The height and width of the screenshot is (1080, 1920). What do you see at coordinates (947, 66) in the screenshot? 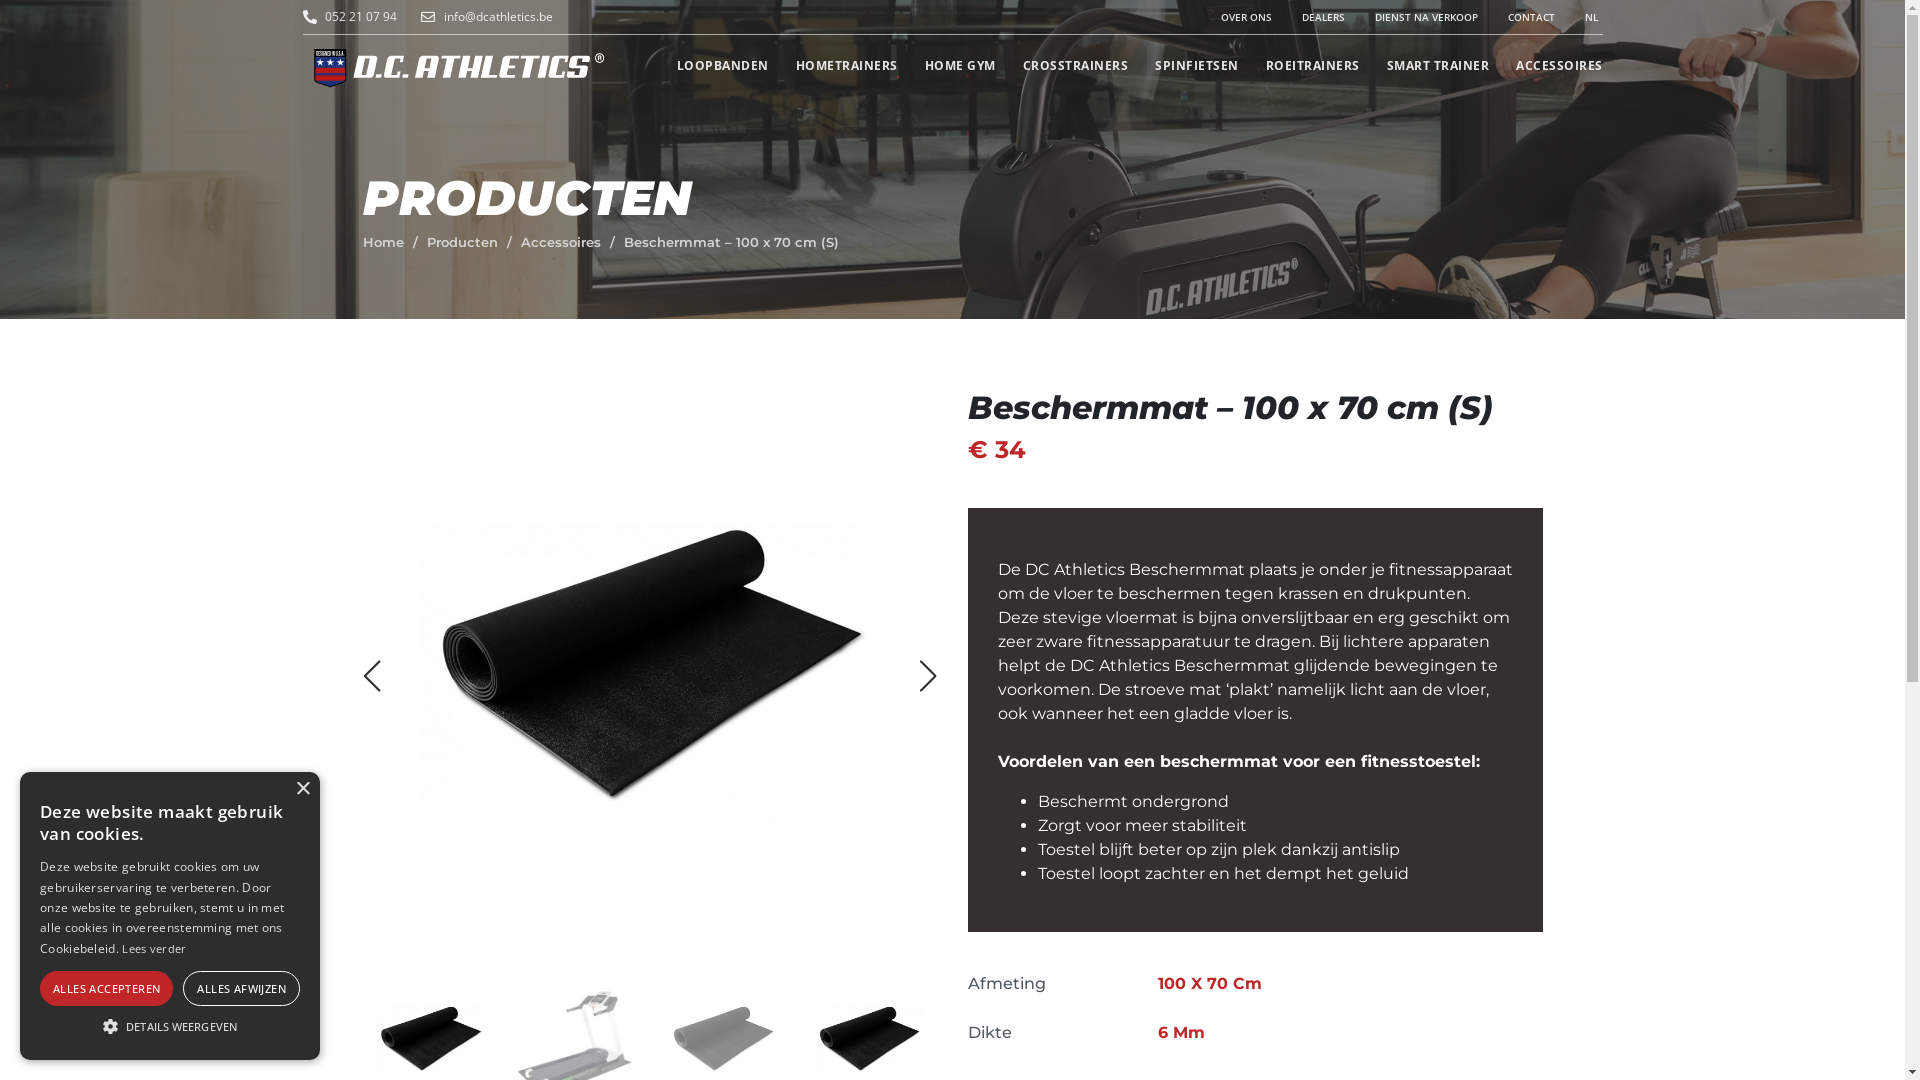
I see `HOME GYM` at bounding box center [947, 66].